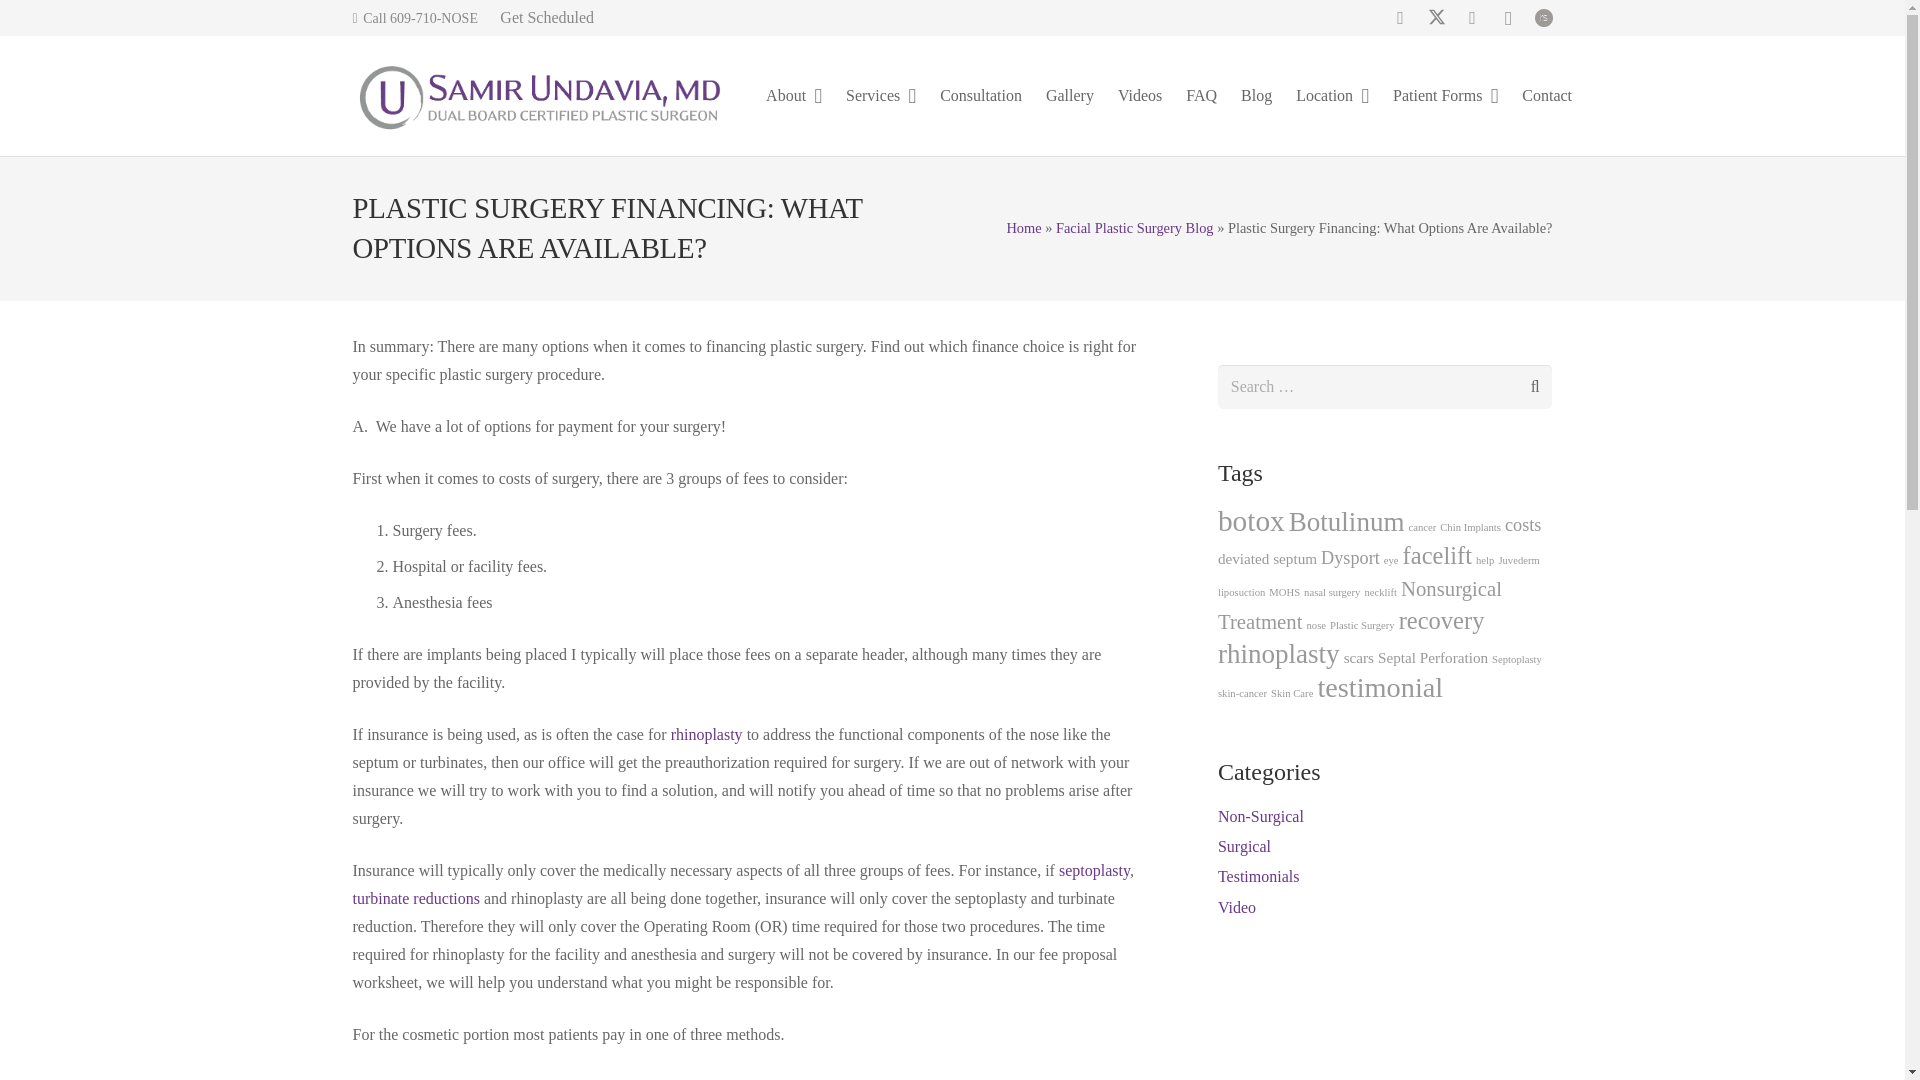 Image resolution: width=1920 pixels, height=1080 pixels. Describe the element at coordinates (1508, 18) in the screenshot. I see `Instagram` at that location.